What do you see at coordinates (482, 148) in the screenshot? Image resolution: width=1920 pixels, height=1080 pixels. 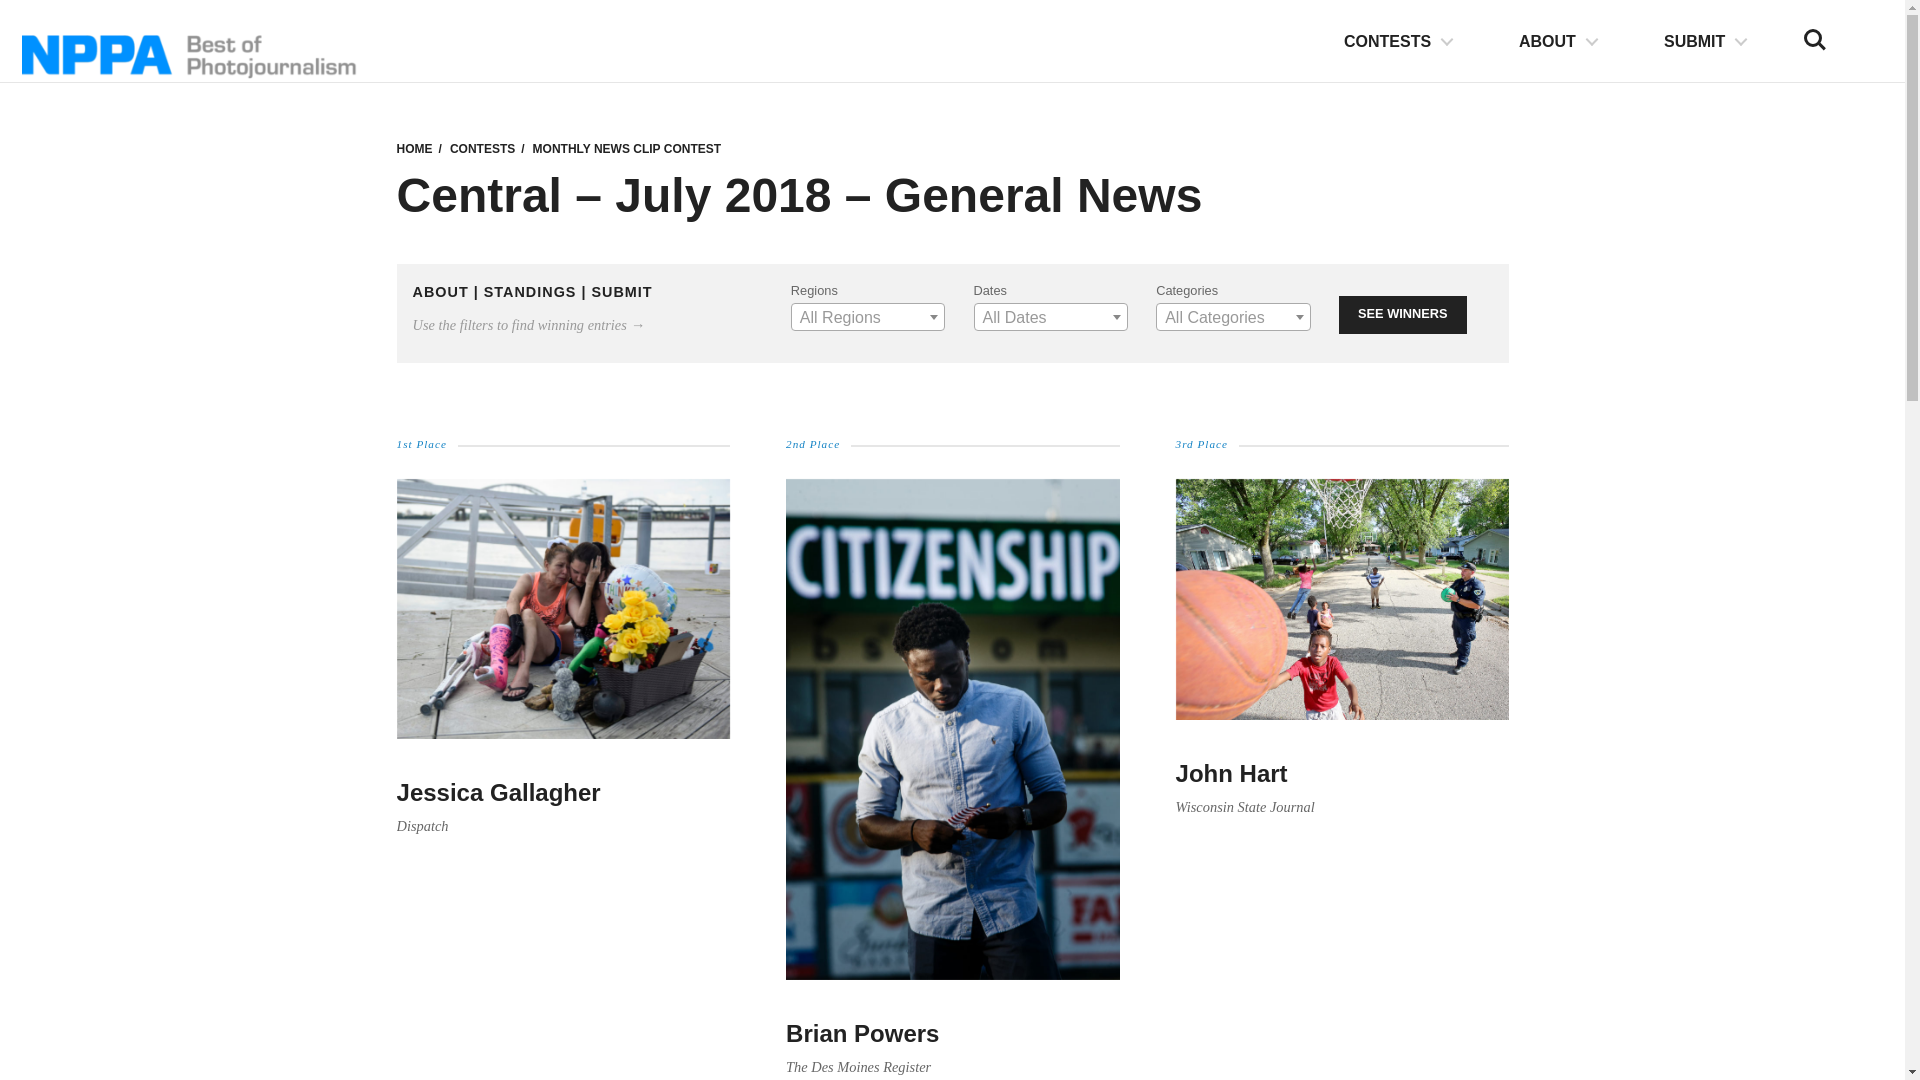 I see `NPPA Contests Contests` at bounding box center [482, 148].